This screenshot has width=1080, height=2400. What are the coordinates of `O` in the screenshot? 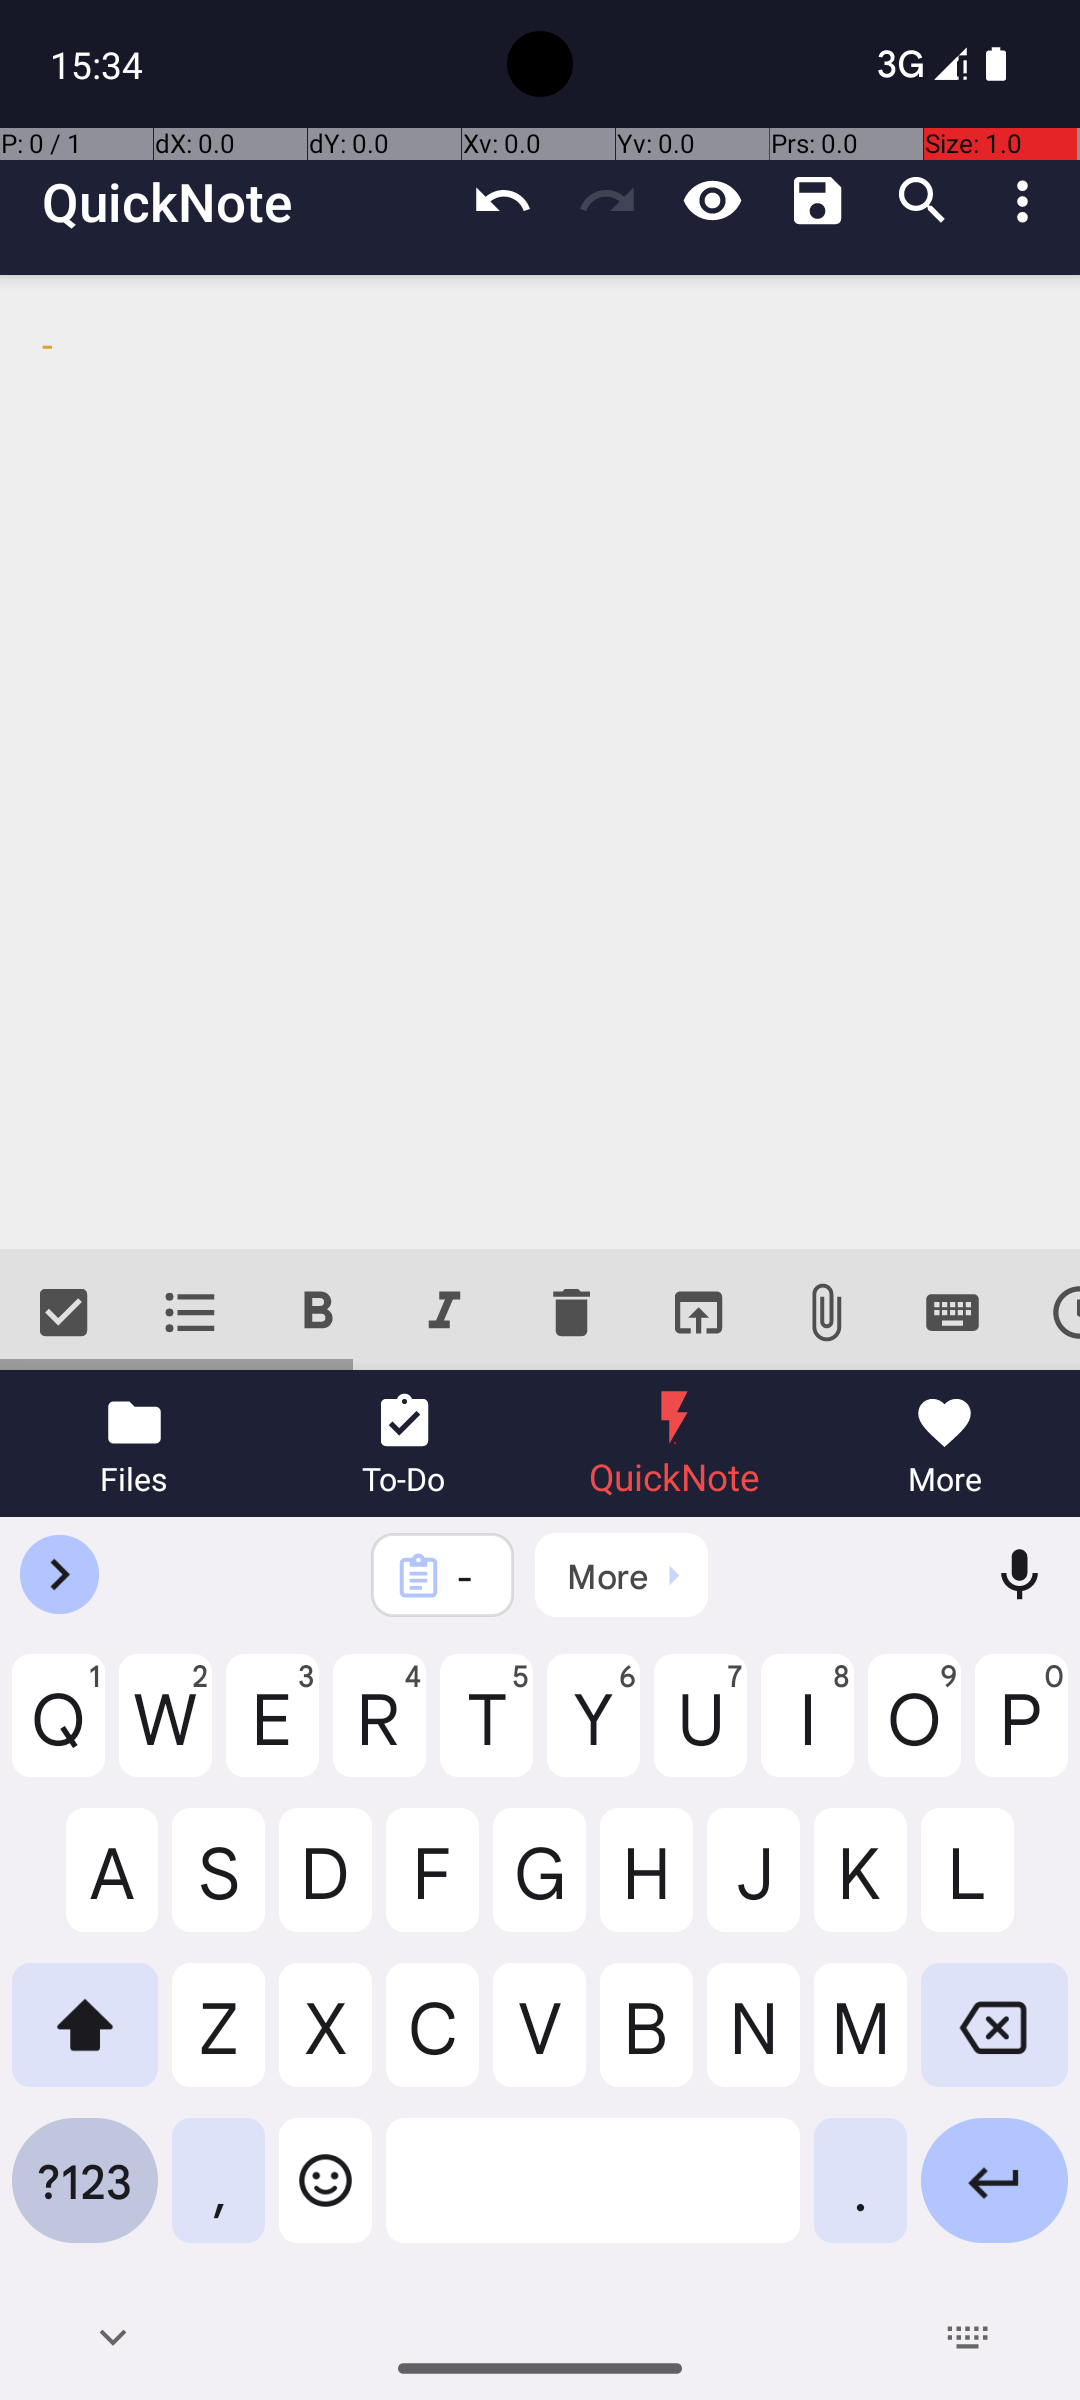 It's located at (914, 1731).